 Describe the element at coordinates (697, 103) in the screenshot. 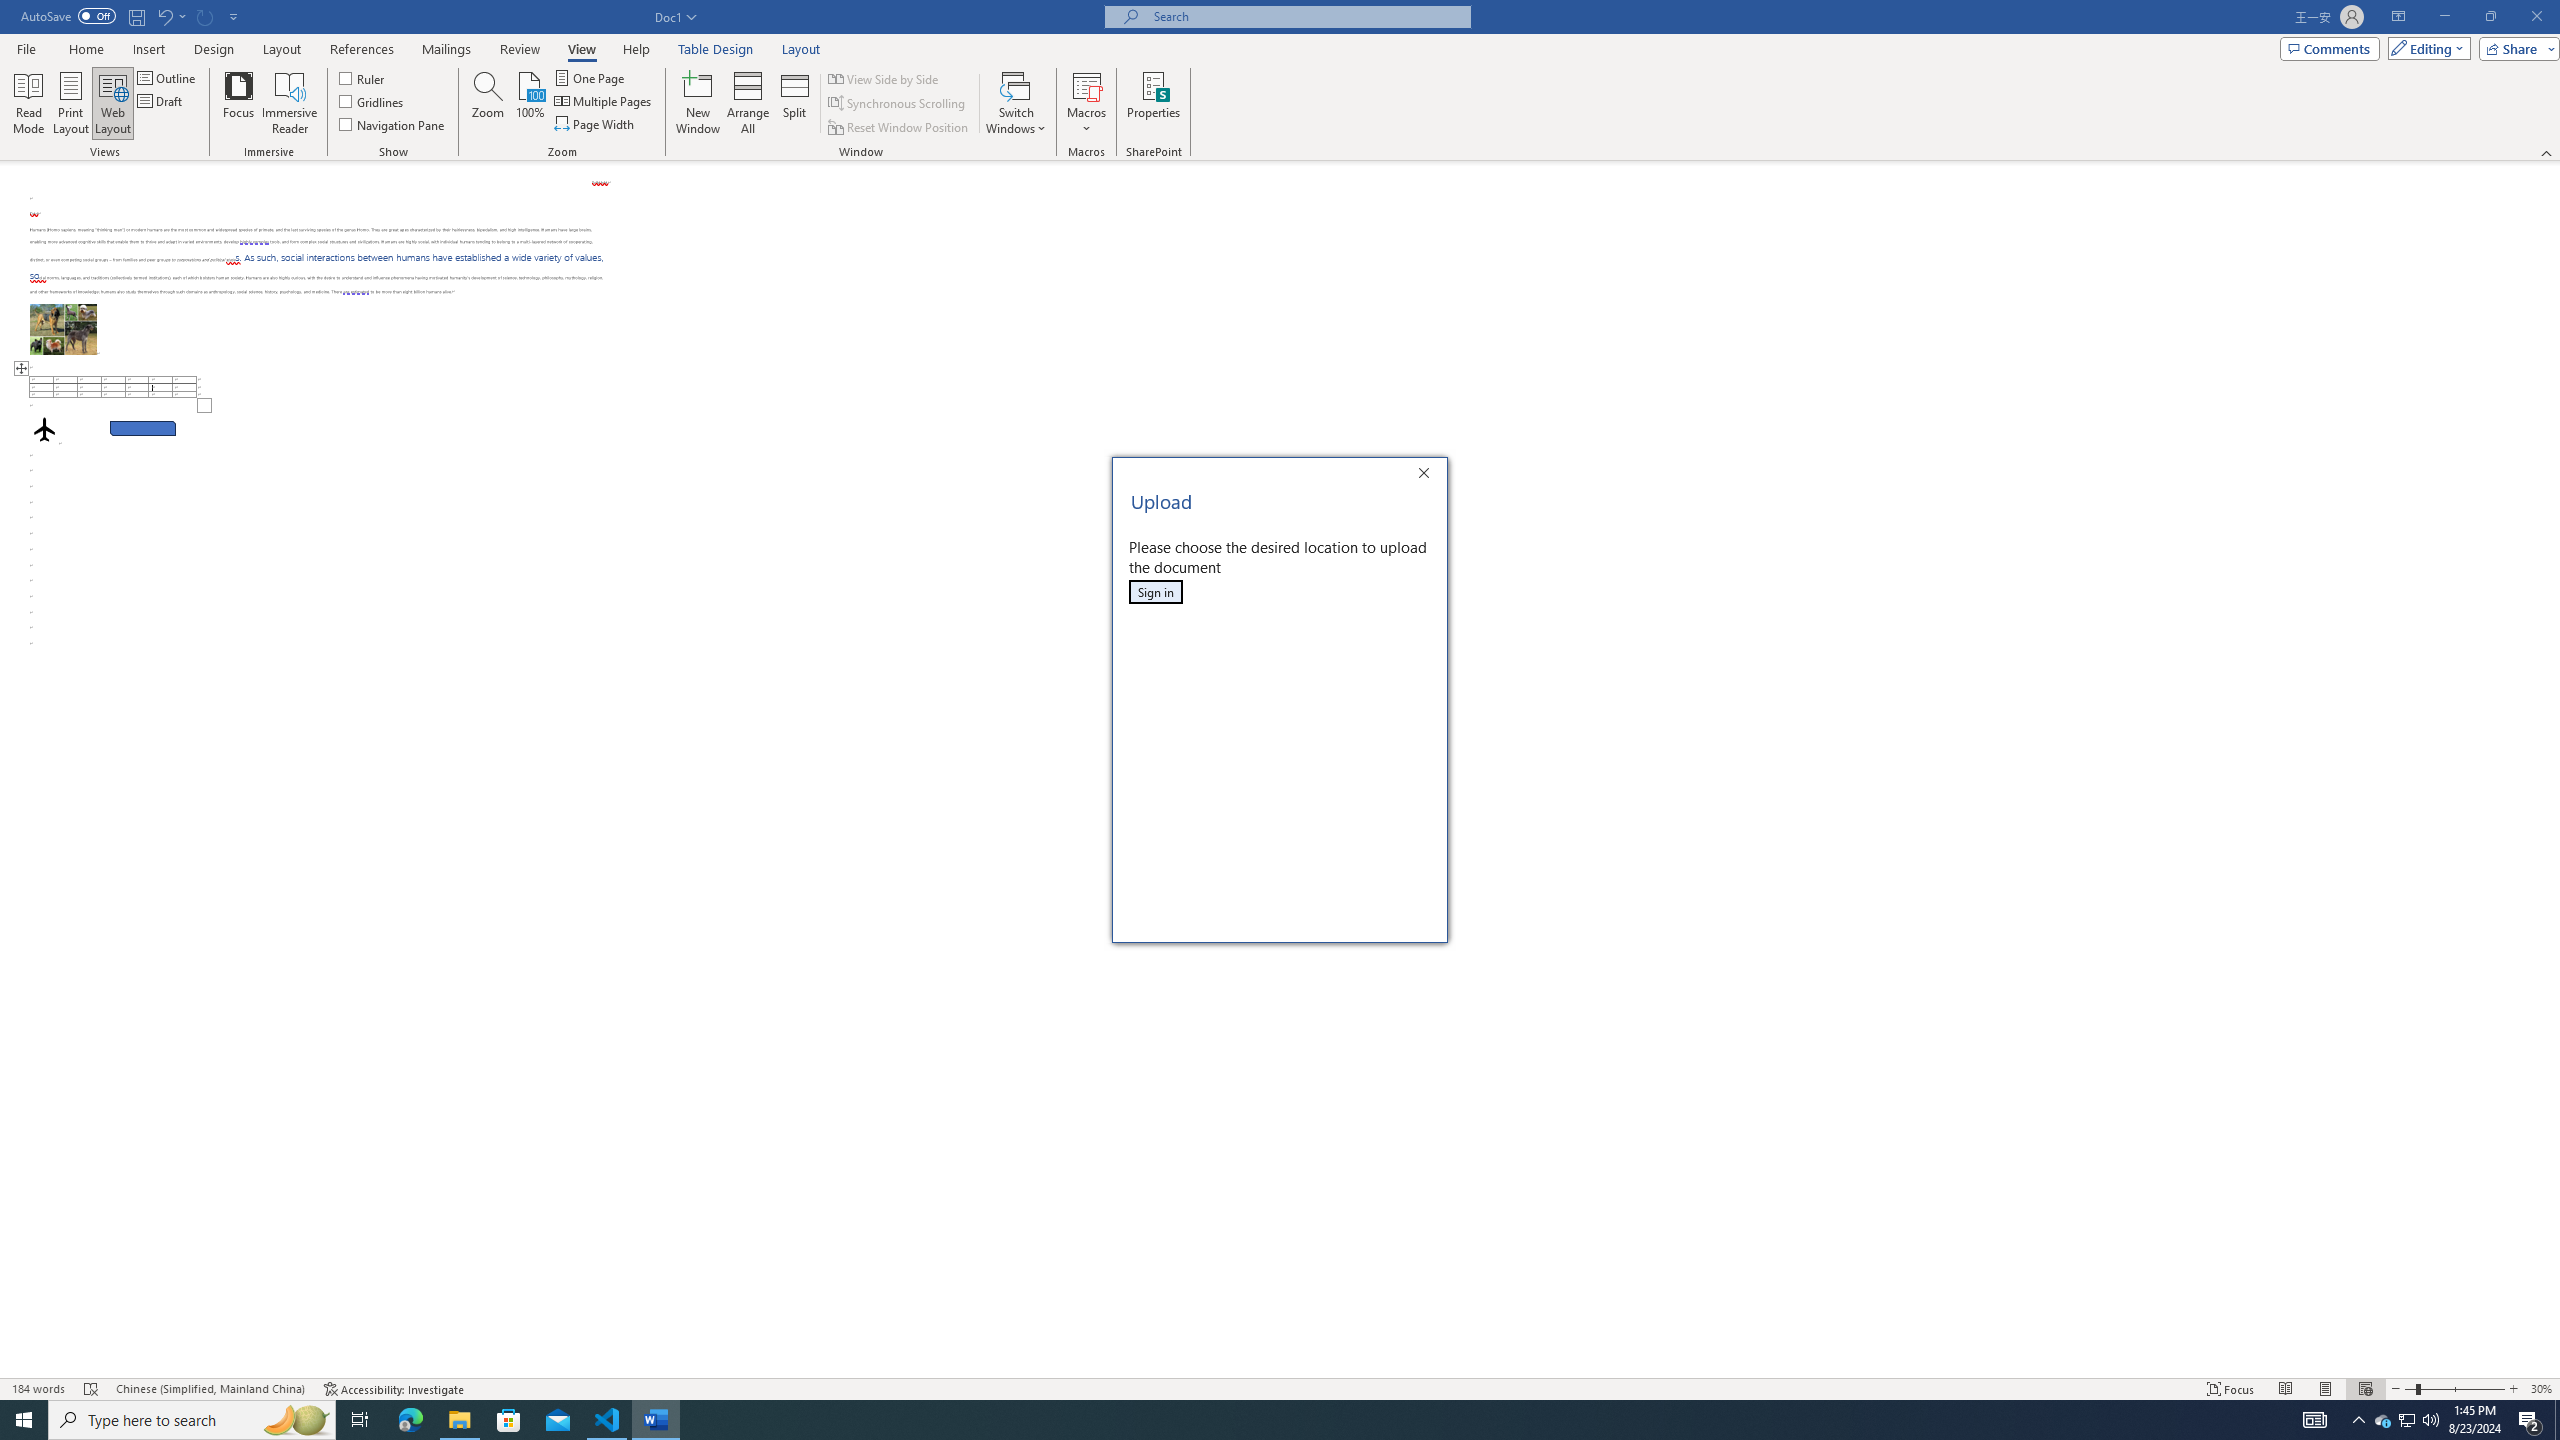

I see `New Window` at that location.